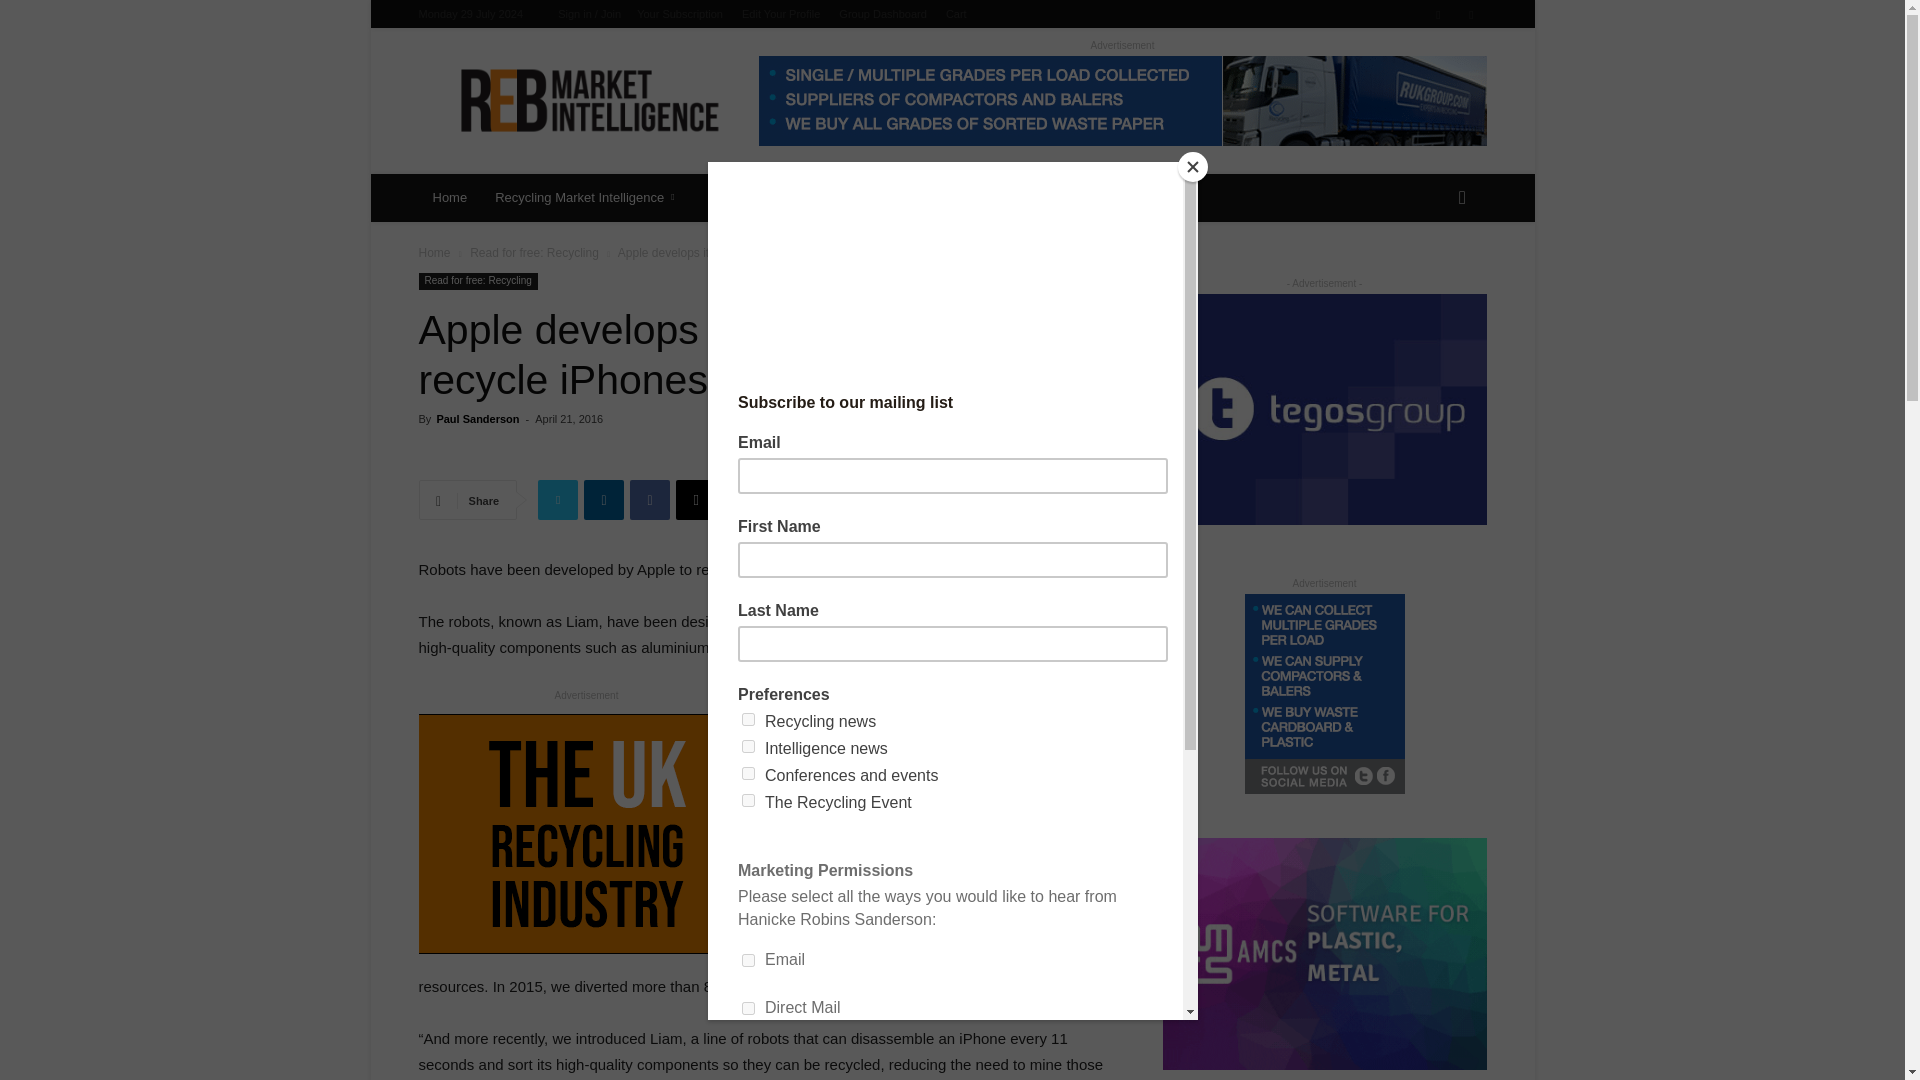  I want to click on Linkedin, so click(1438, 14).